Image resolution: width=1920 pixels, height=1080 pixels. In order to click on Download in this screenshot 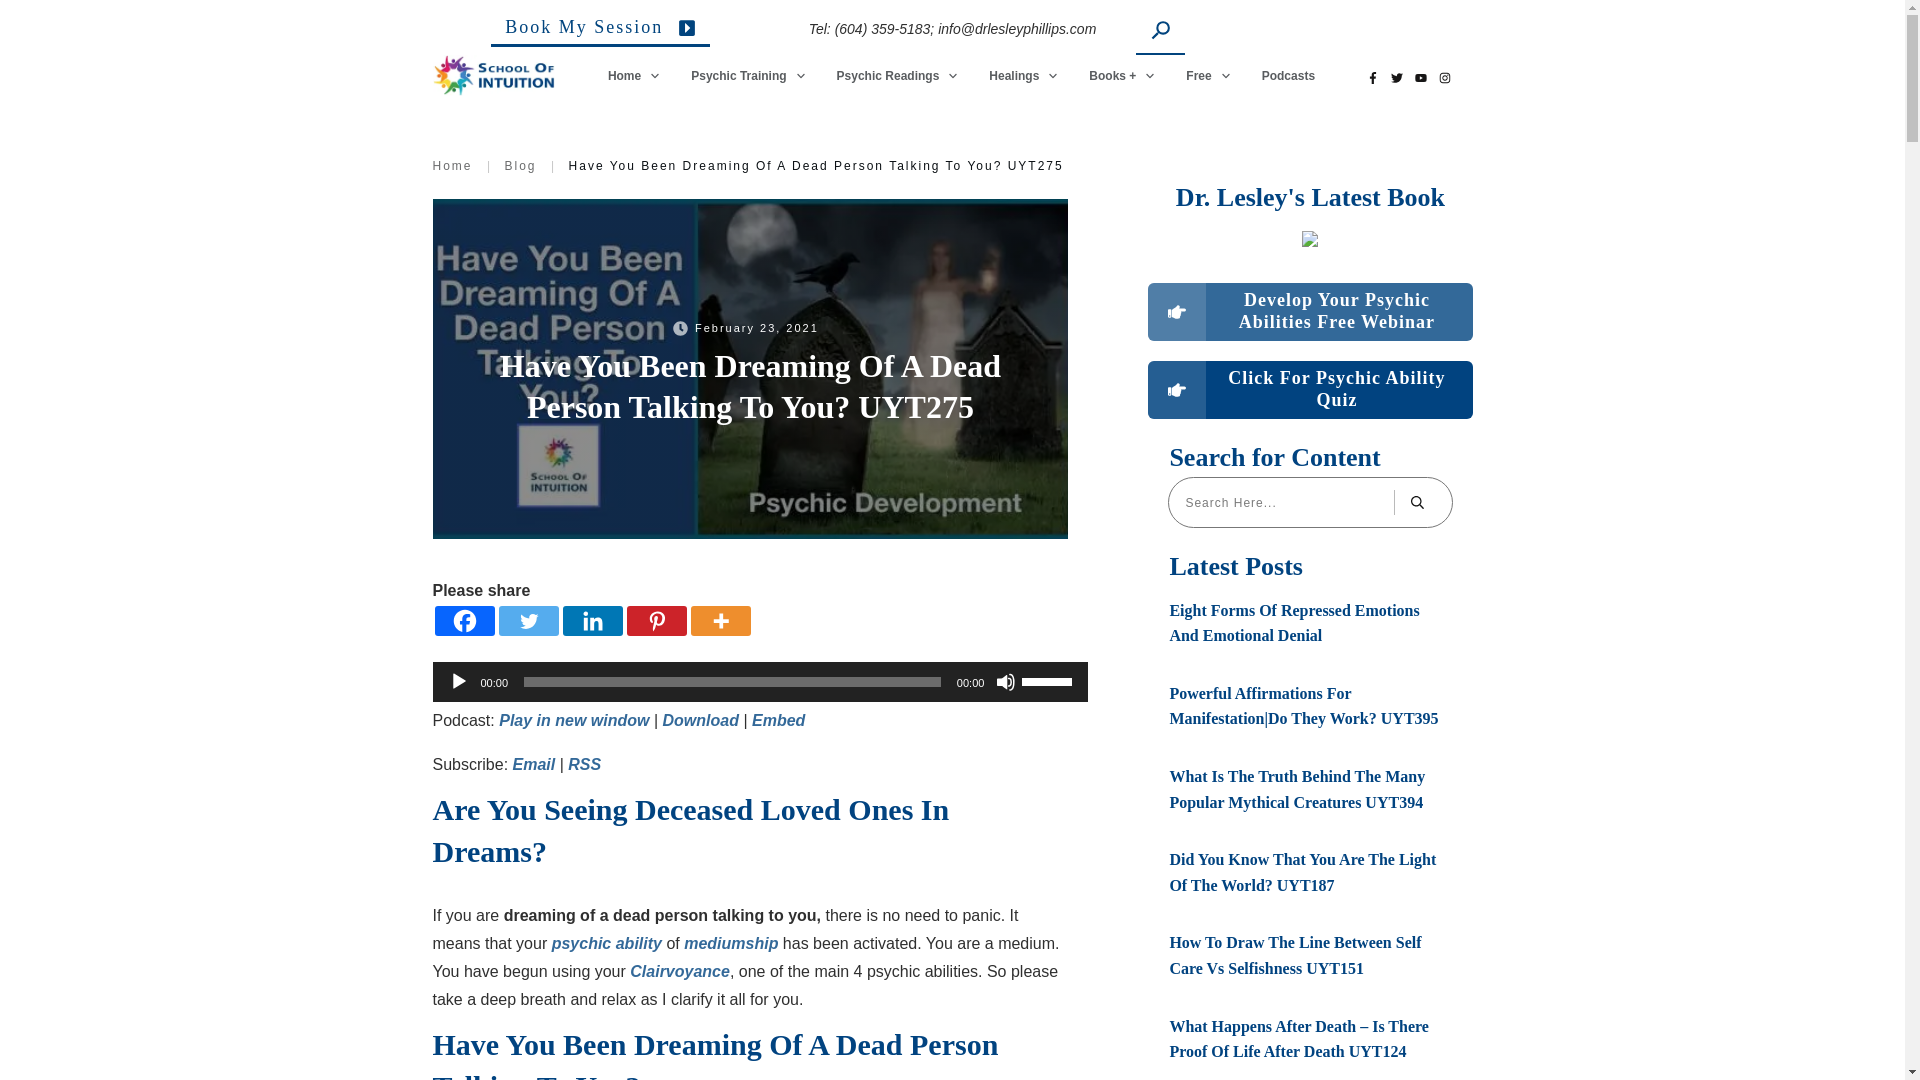, I will do `click(700, 720)`.